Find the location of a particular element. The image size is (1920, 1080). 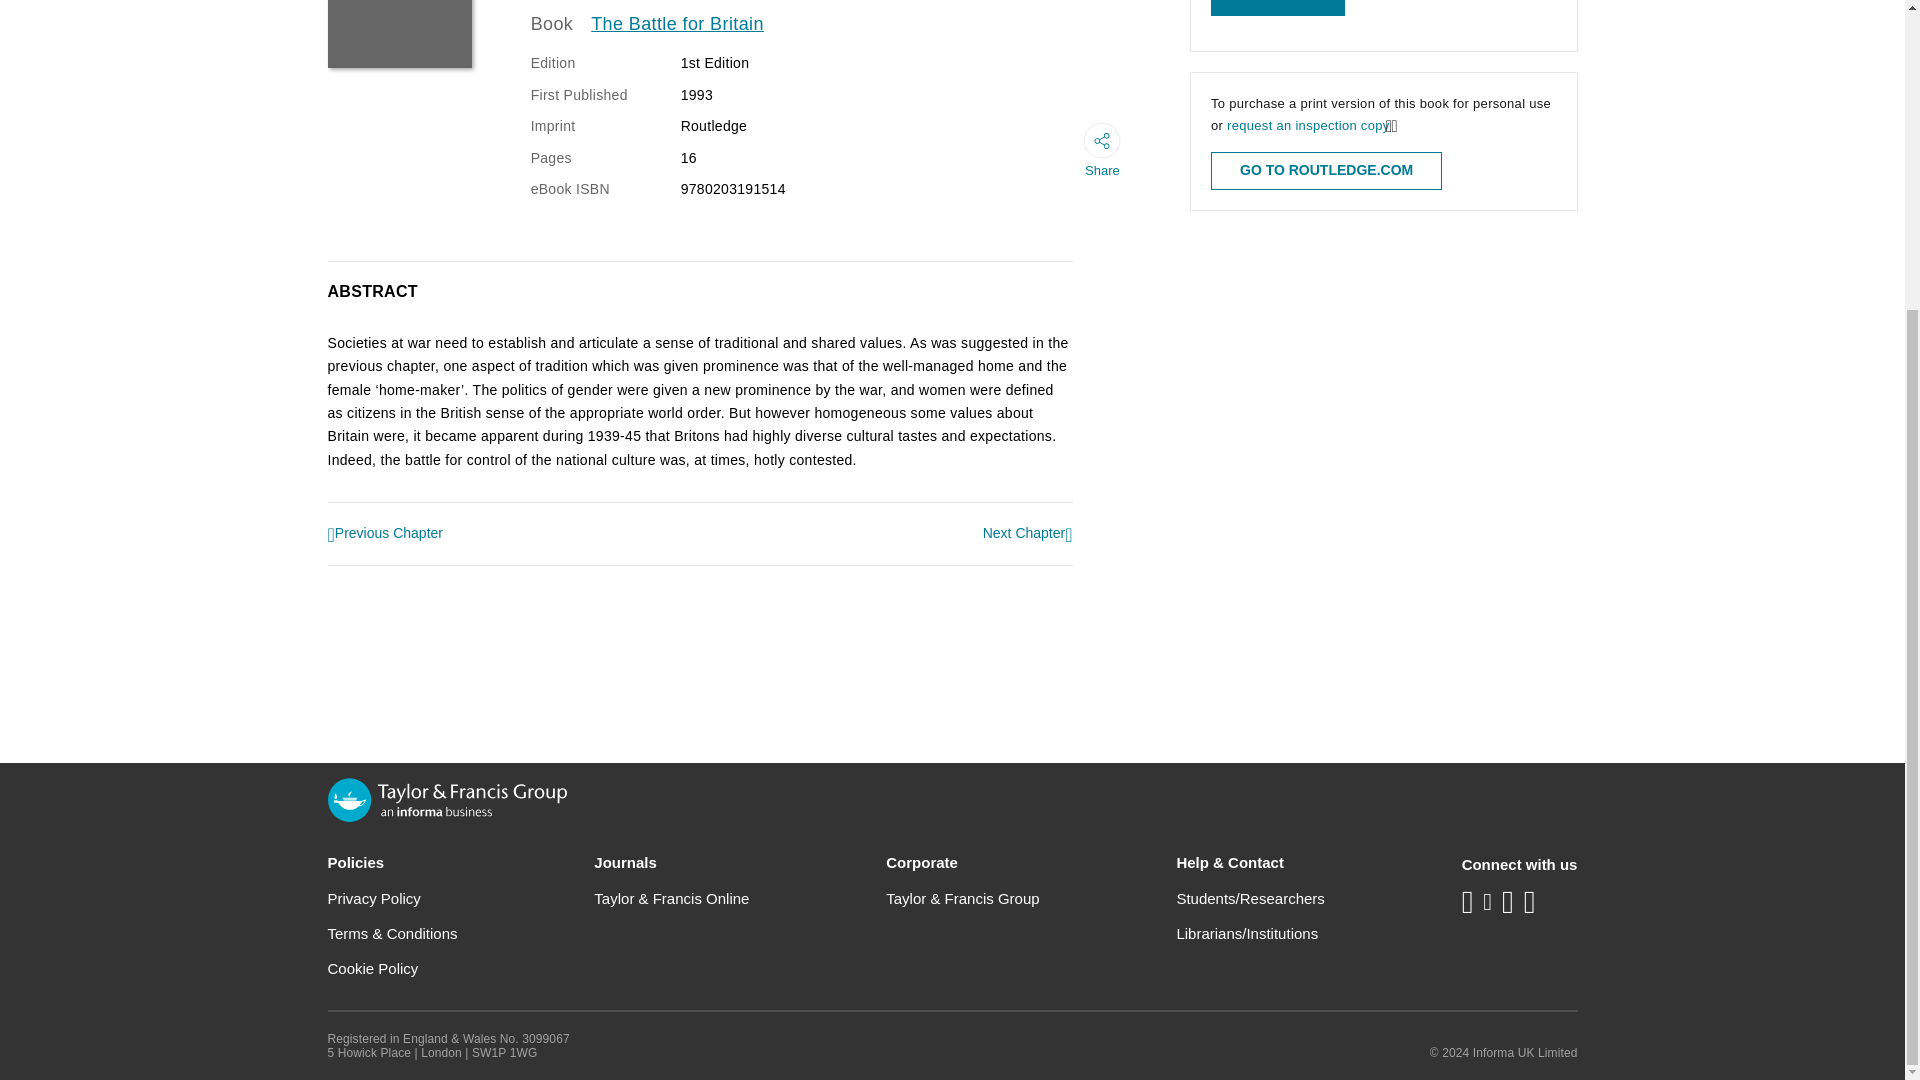

request an inspection copy is located at coordinates (1307, 124).